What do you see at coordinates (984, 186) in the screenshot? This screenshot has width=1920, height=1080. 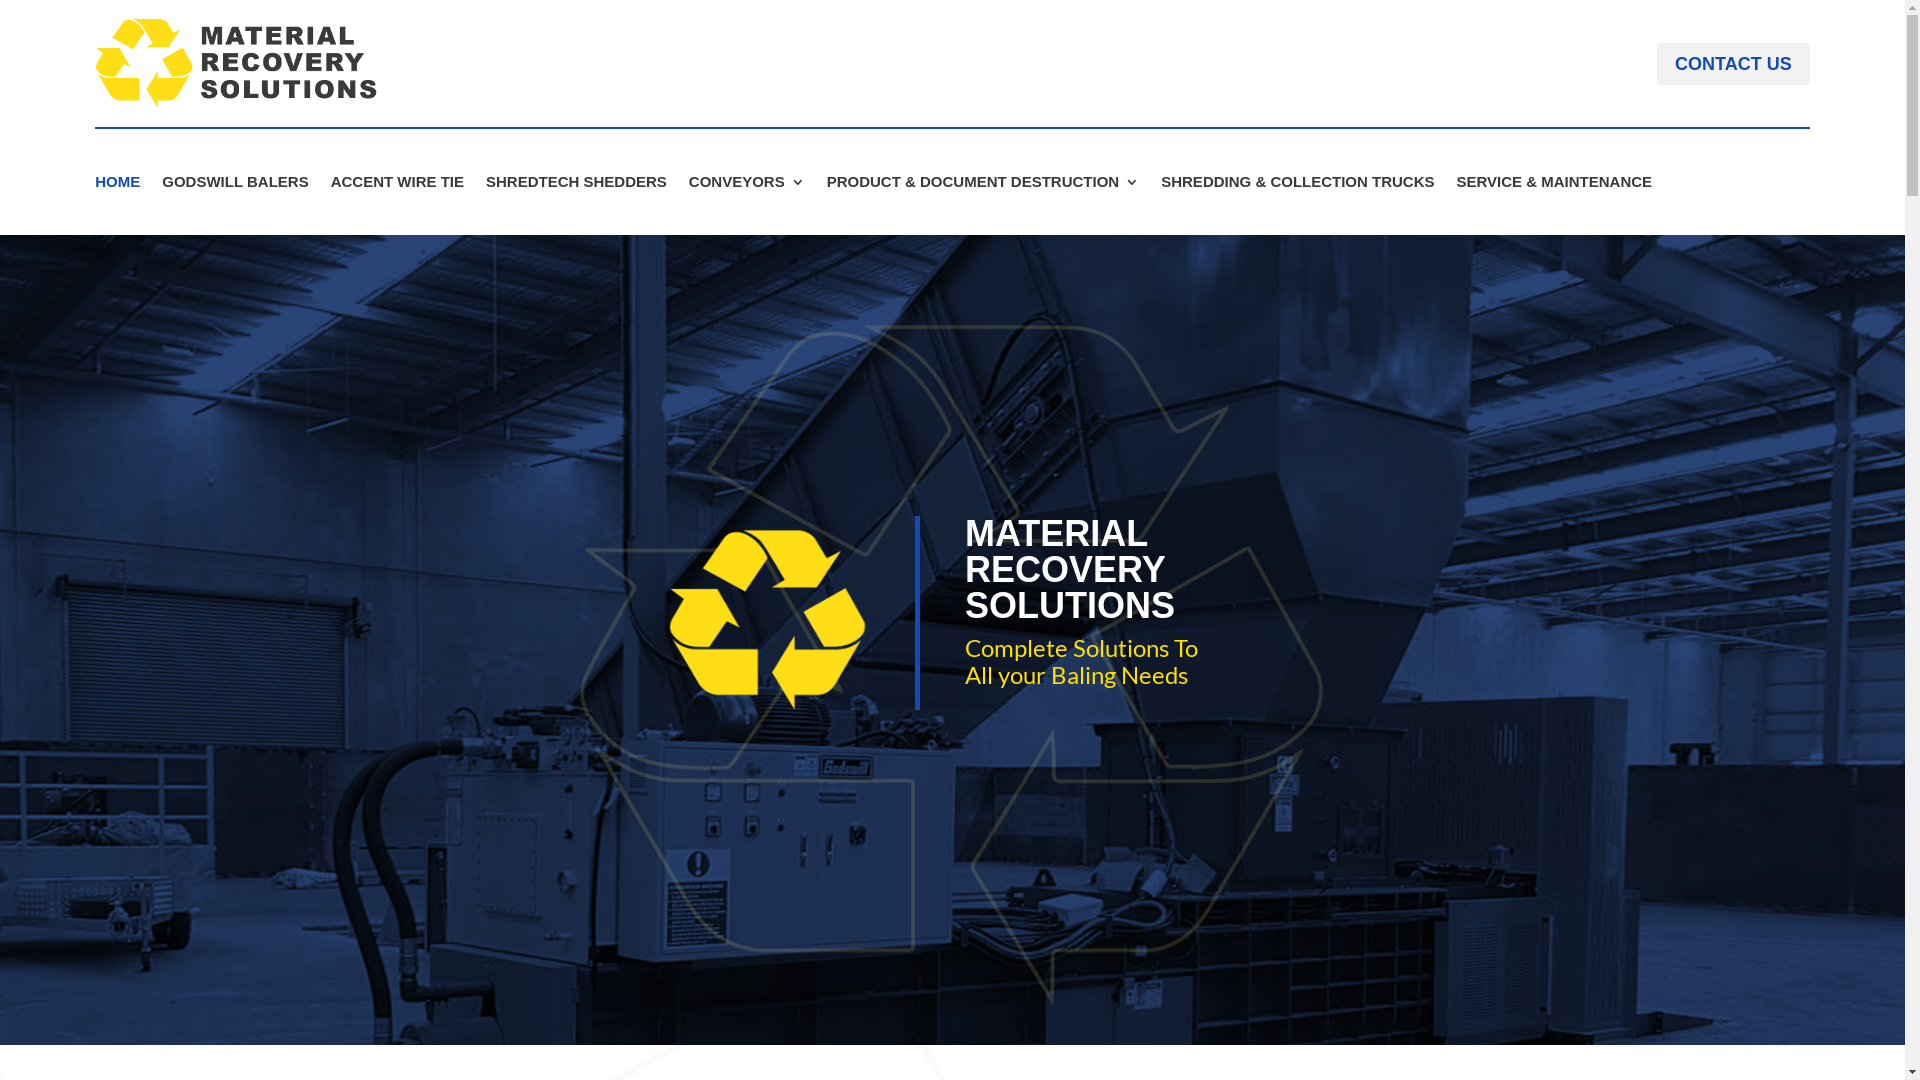 I see `PRODUCT & DOCUMENT DESTRUCTION` at bounding box center [984, 186].